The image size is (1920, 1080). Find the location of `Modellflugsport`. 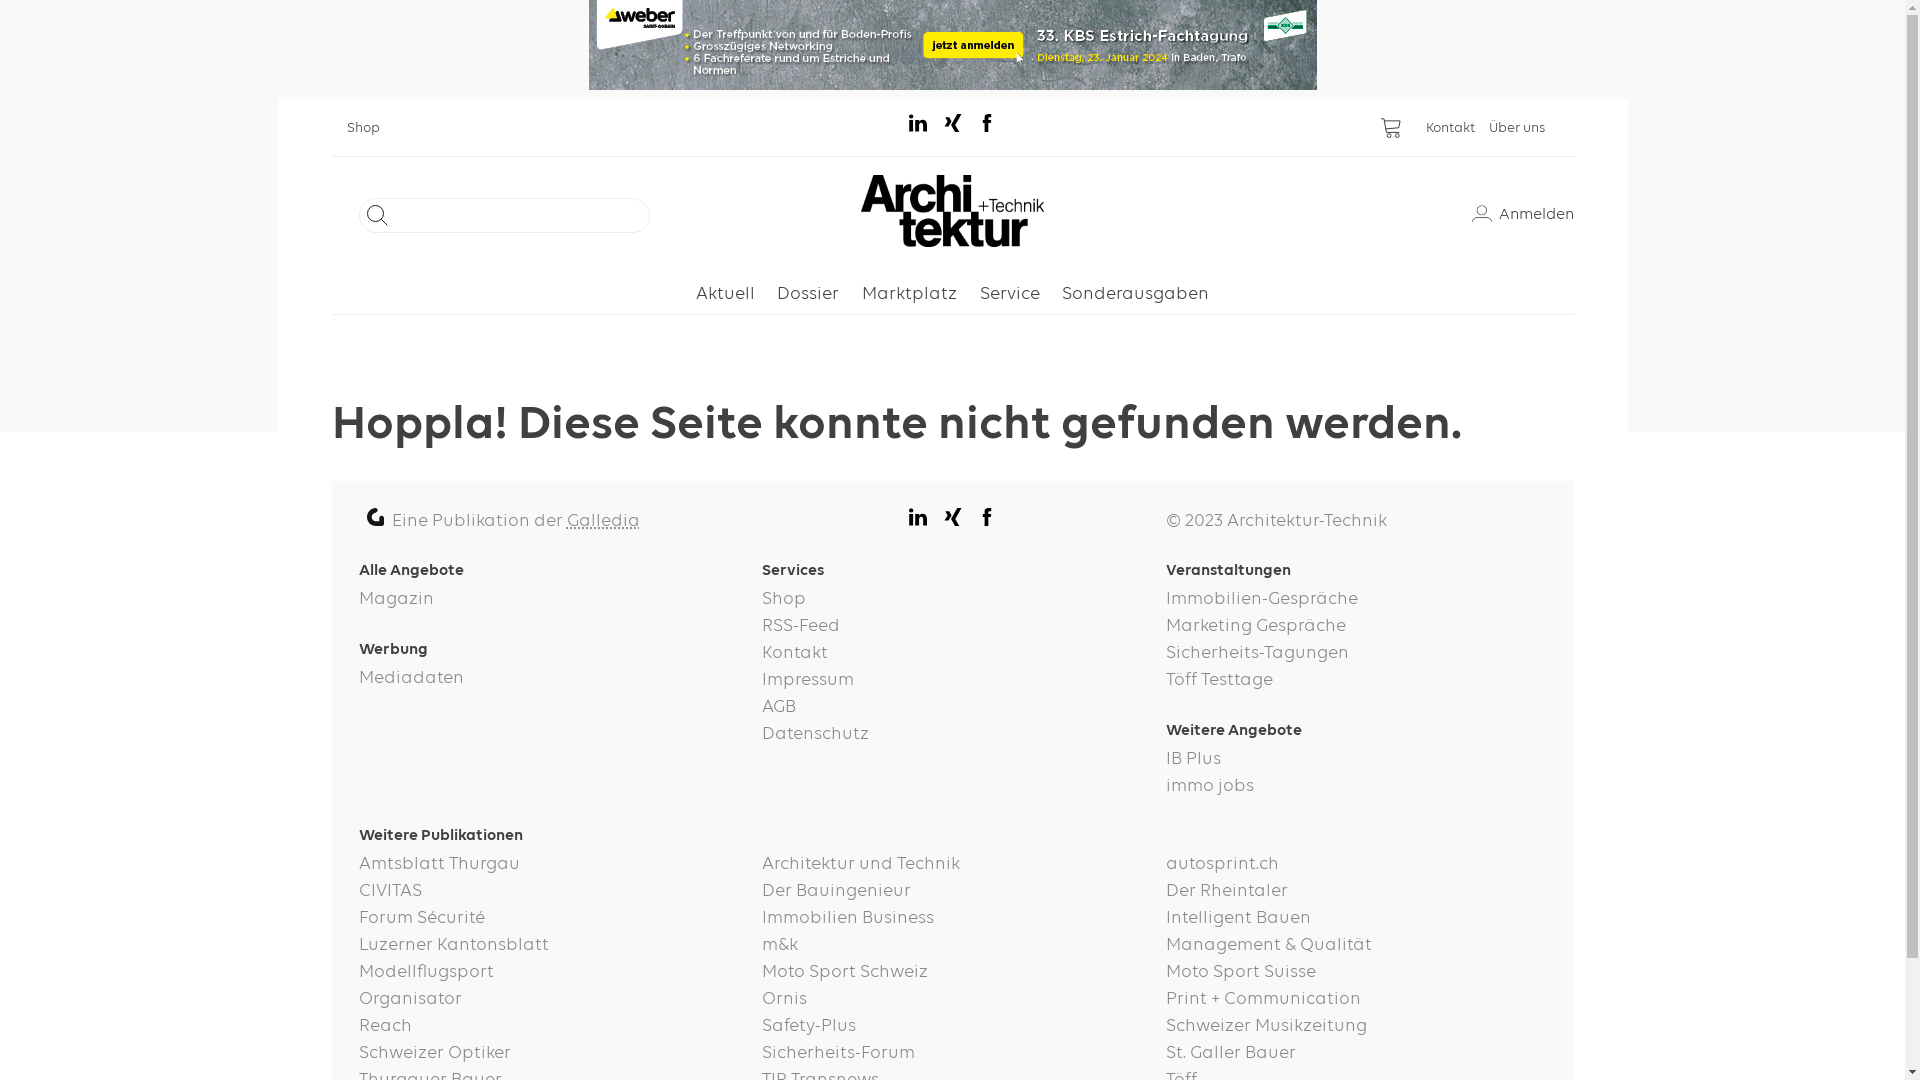

Modellflugsport is located at coordinates (548, 972).